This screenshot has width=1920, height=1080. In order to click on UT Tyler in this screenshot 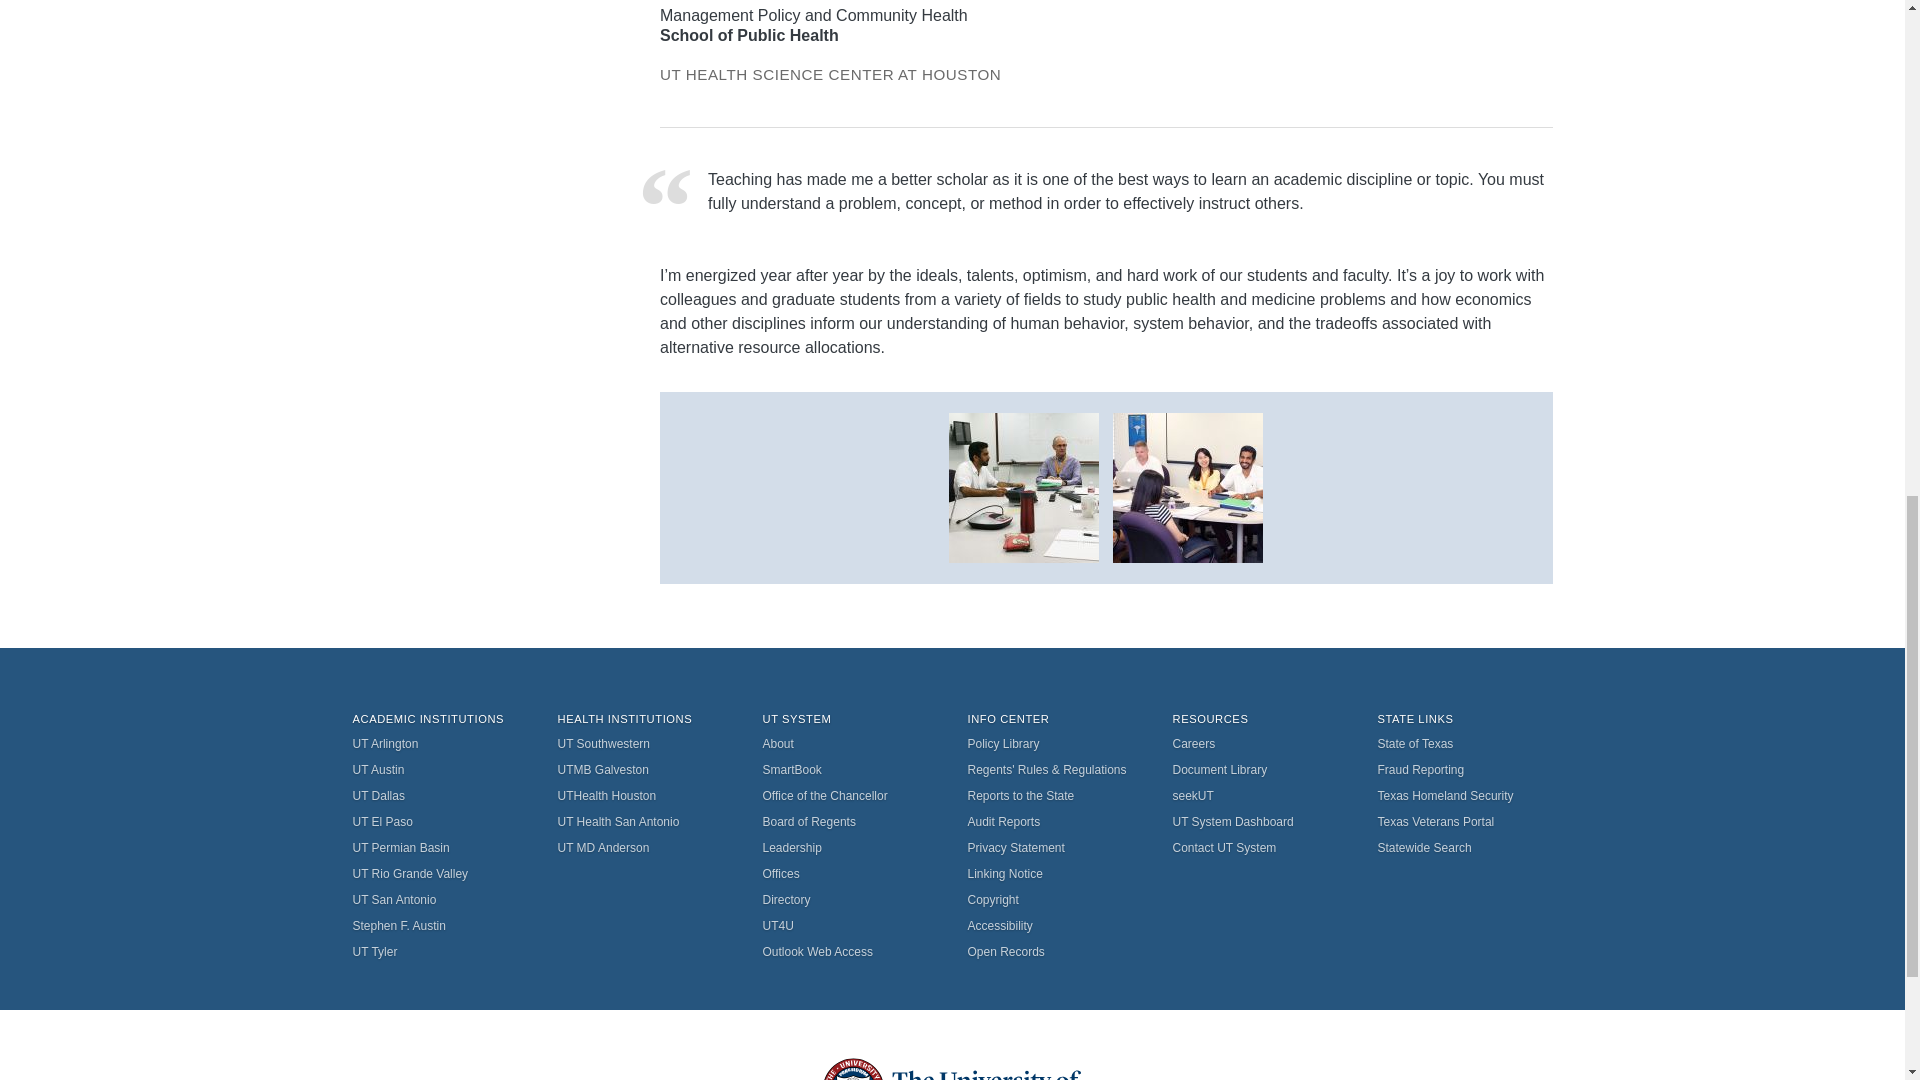, I will do `click(438, 952)`.